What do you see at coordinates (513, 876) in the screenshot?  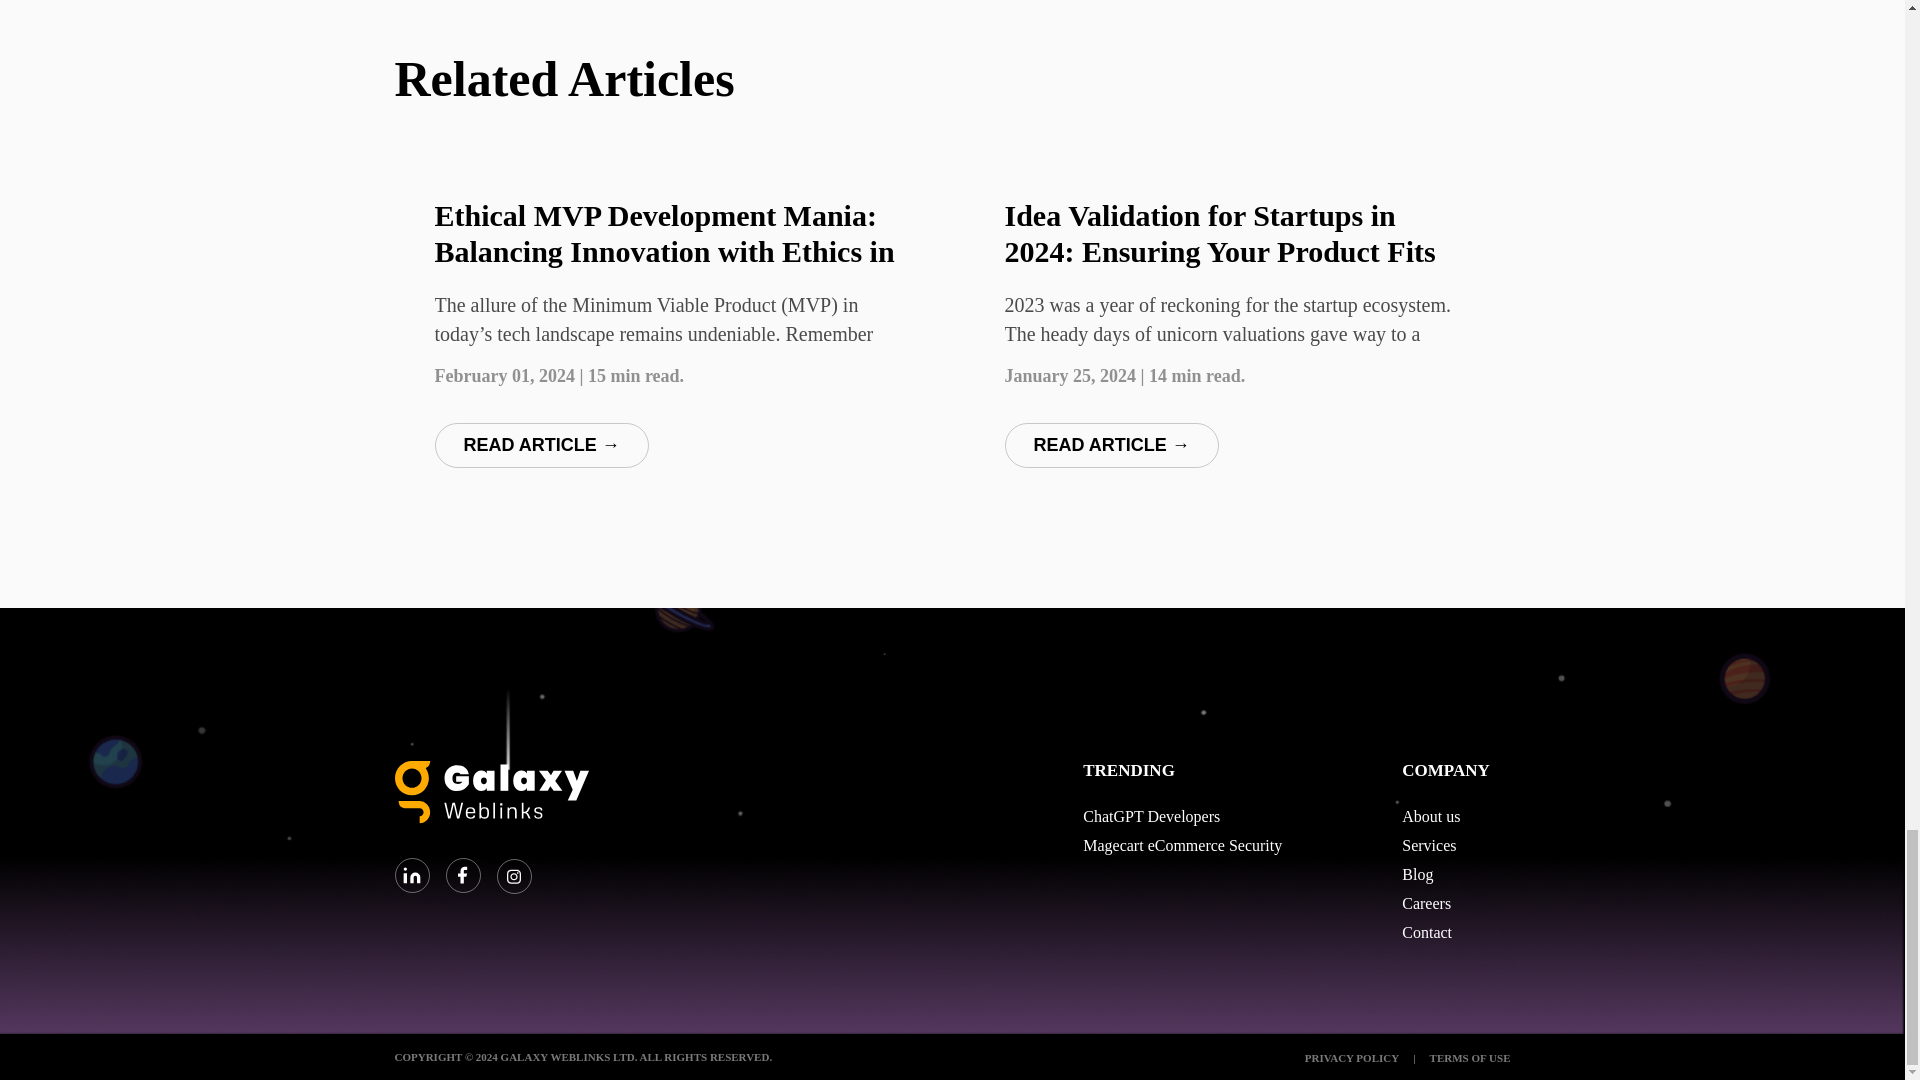 I see `Instagram` at bounding box center [513, 876].